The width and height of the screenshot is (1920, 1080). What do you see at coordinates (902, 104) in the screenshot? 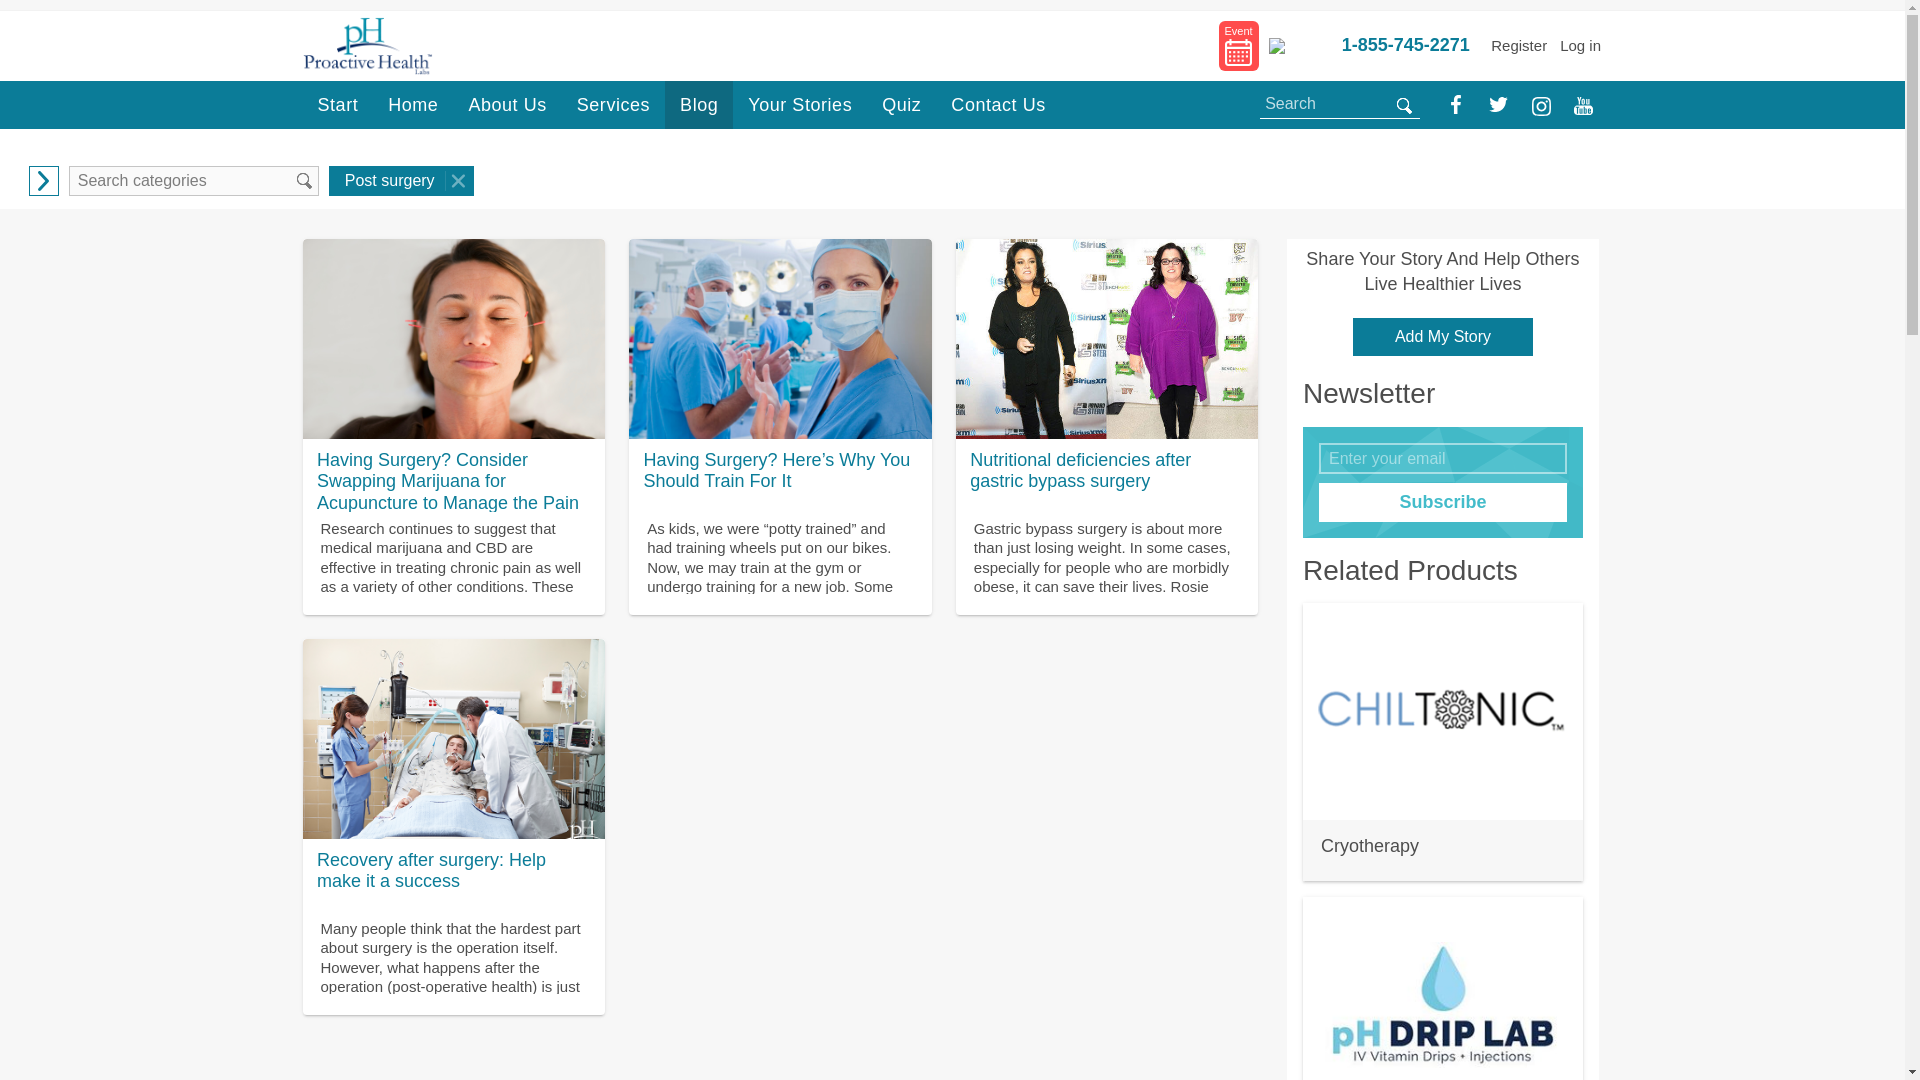
I see `Quiz` at bounding box center [902, 104].